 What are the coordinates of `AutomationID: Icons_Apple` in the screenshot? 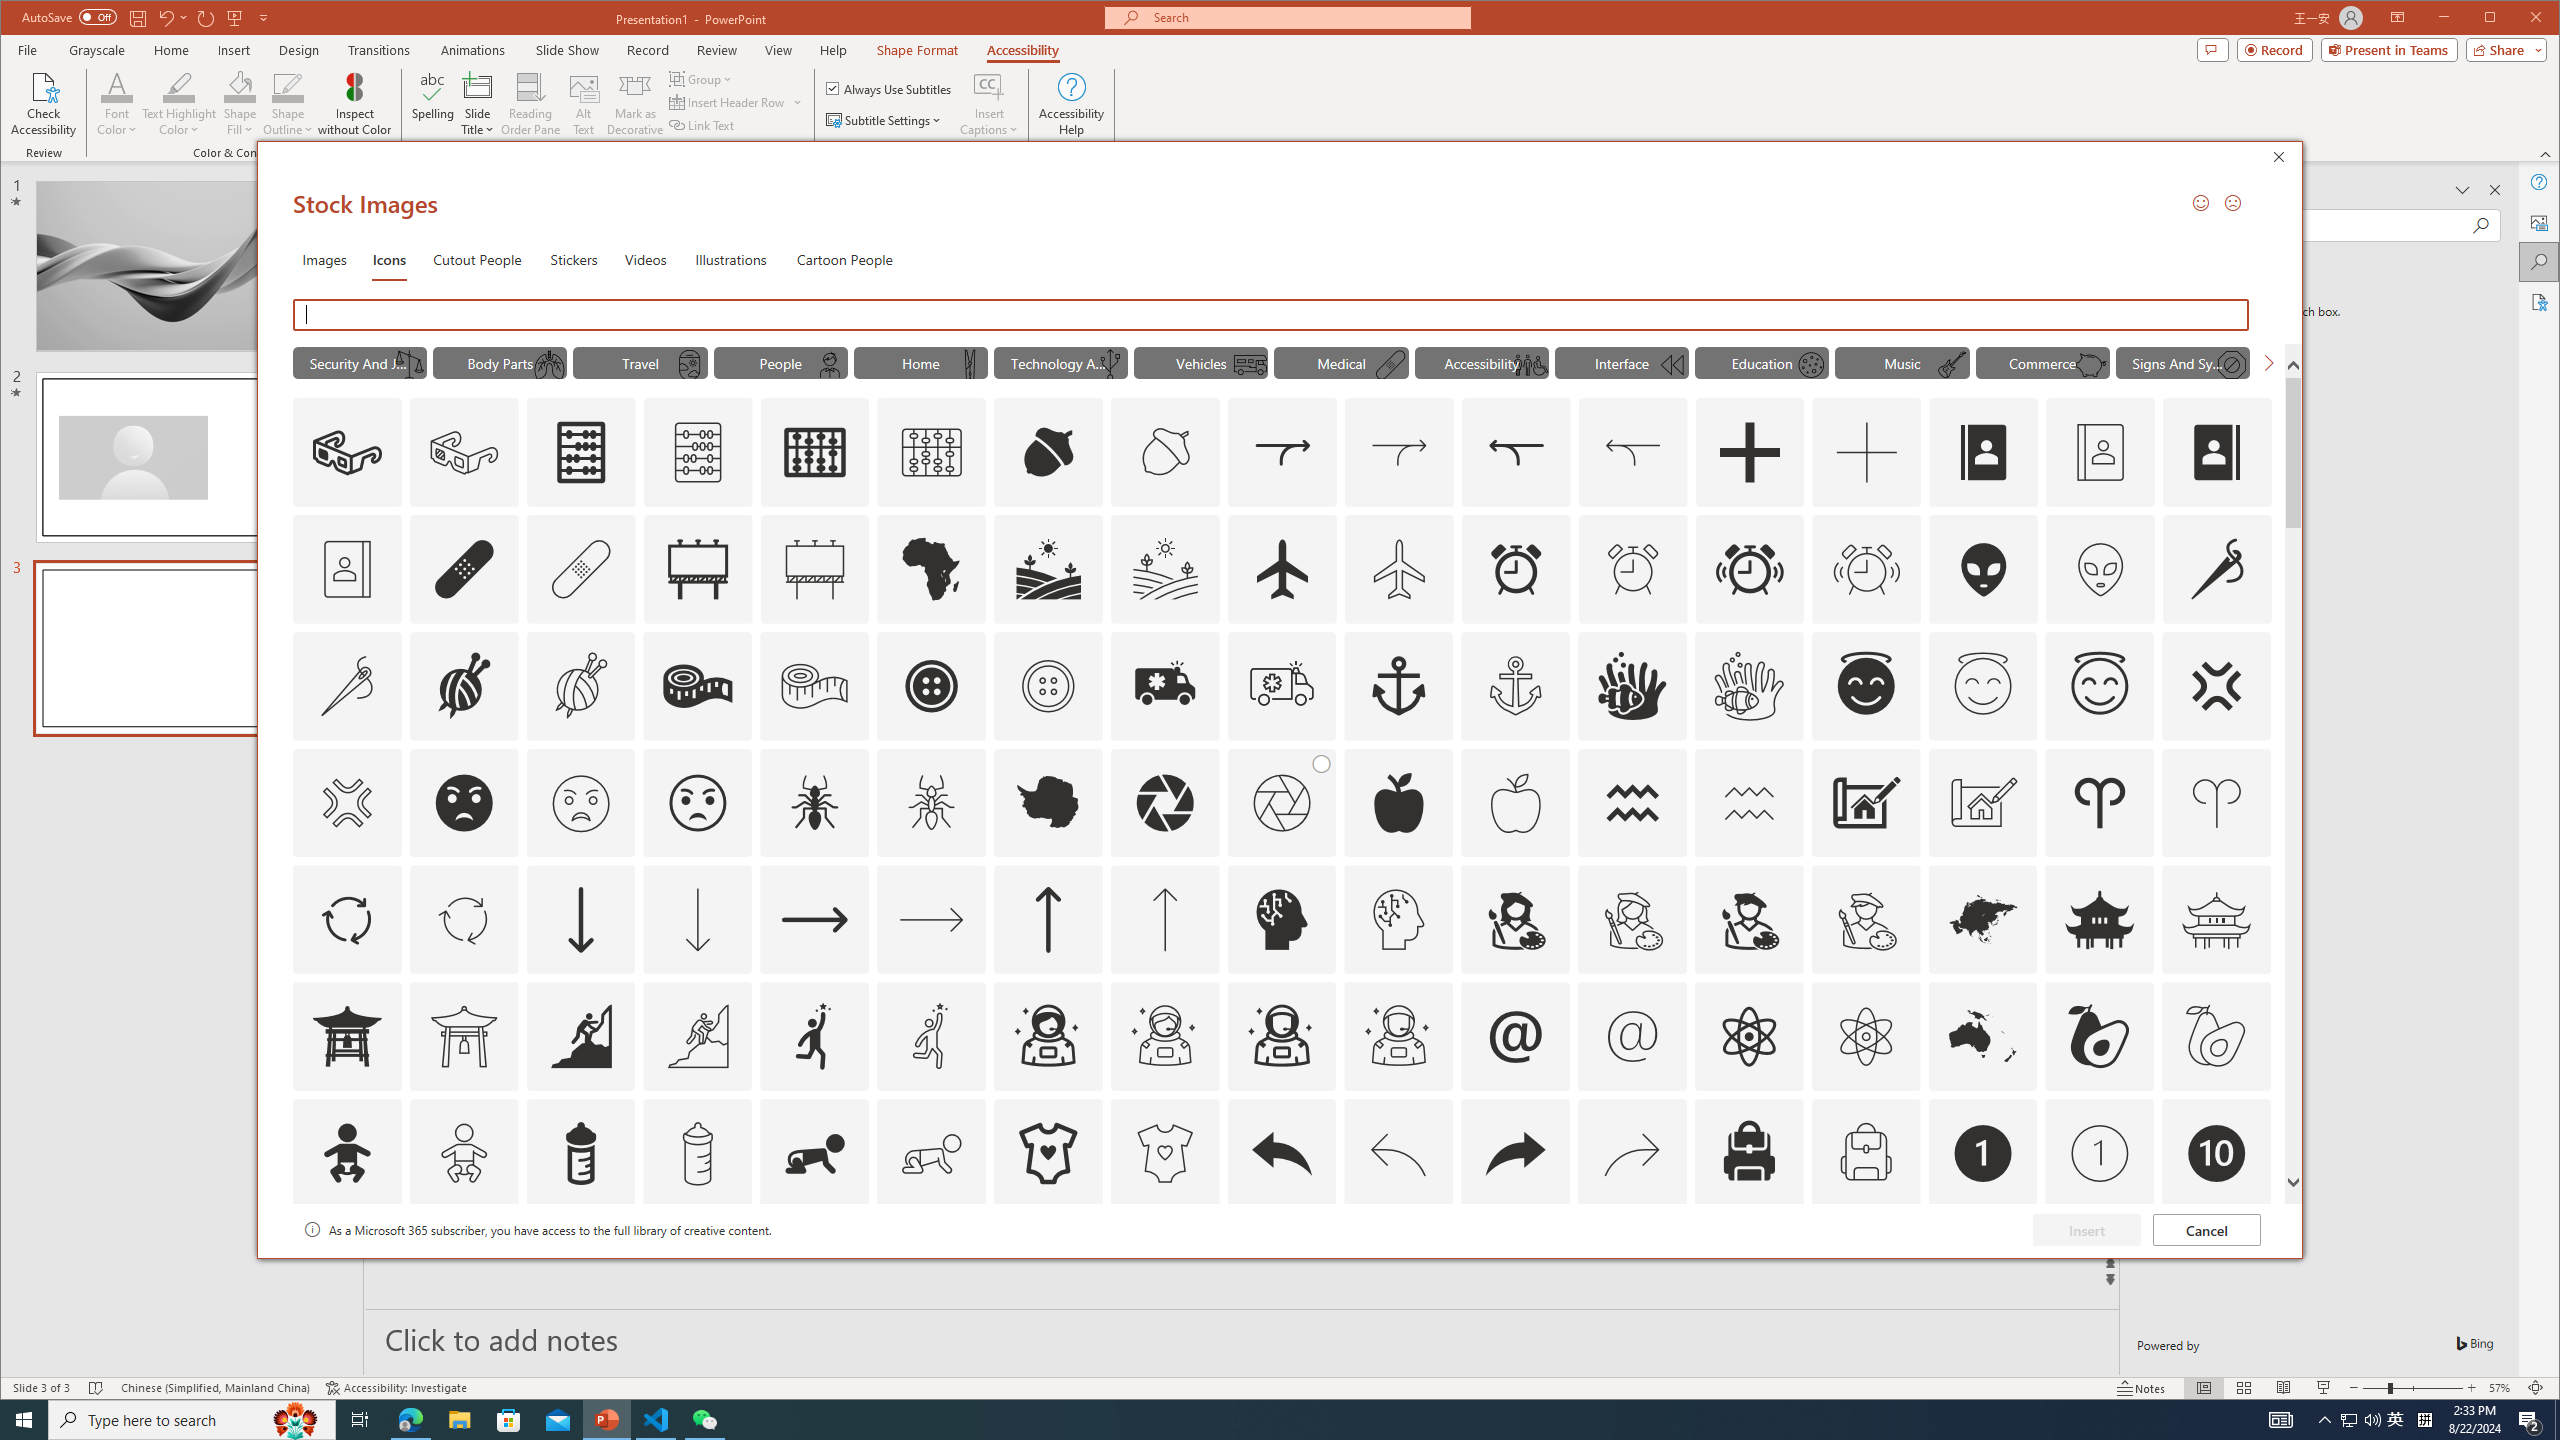 It's located at (1398, 803).